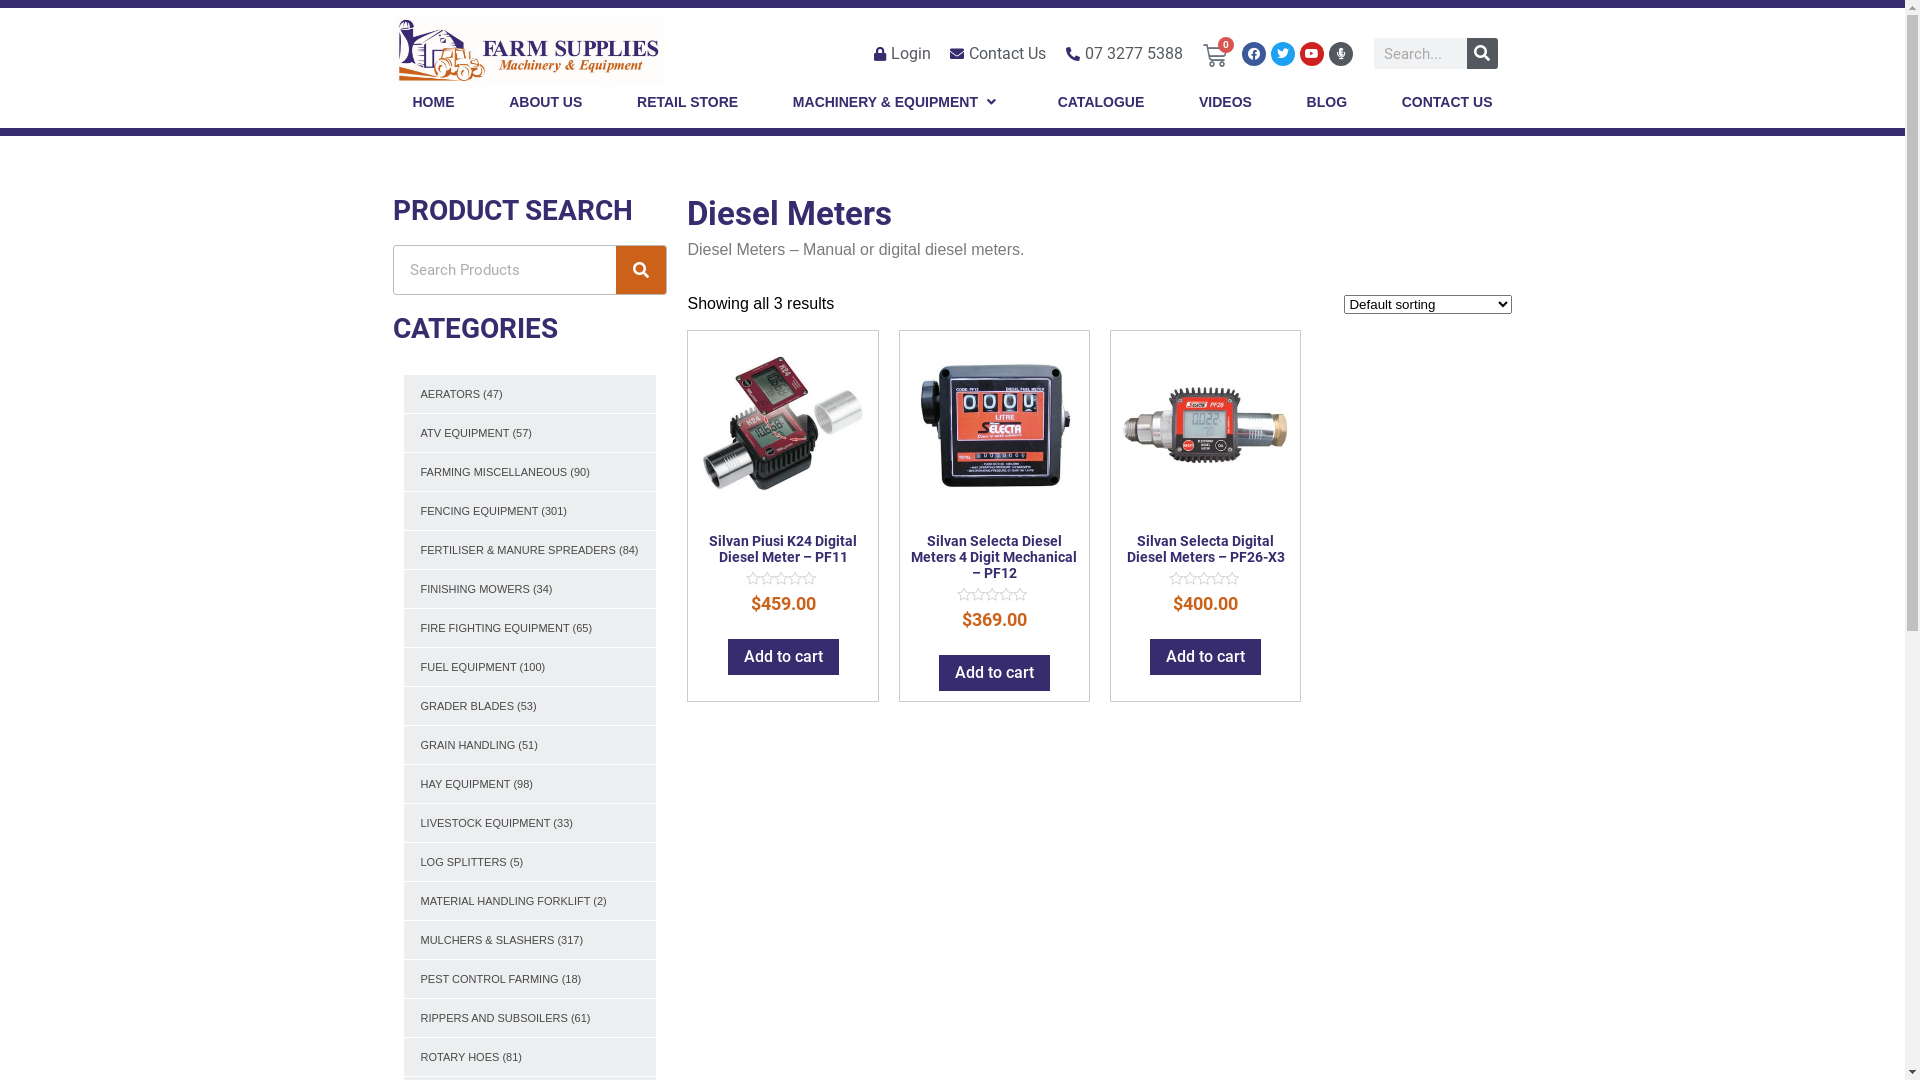  I want to click on FIRE FIGHTING EQUIPMENT, so click(494, 628).